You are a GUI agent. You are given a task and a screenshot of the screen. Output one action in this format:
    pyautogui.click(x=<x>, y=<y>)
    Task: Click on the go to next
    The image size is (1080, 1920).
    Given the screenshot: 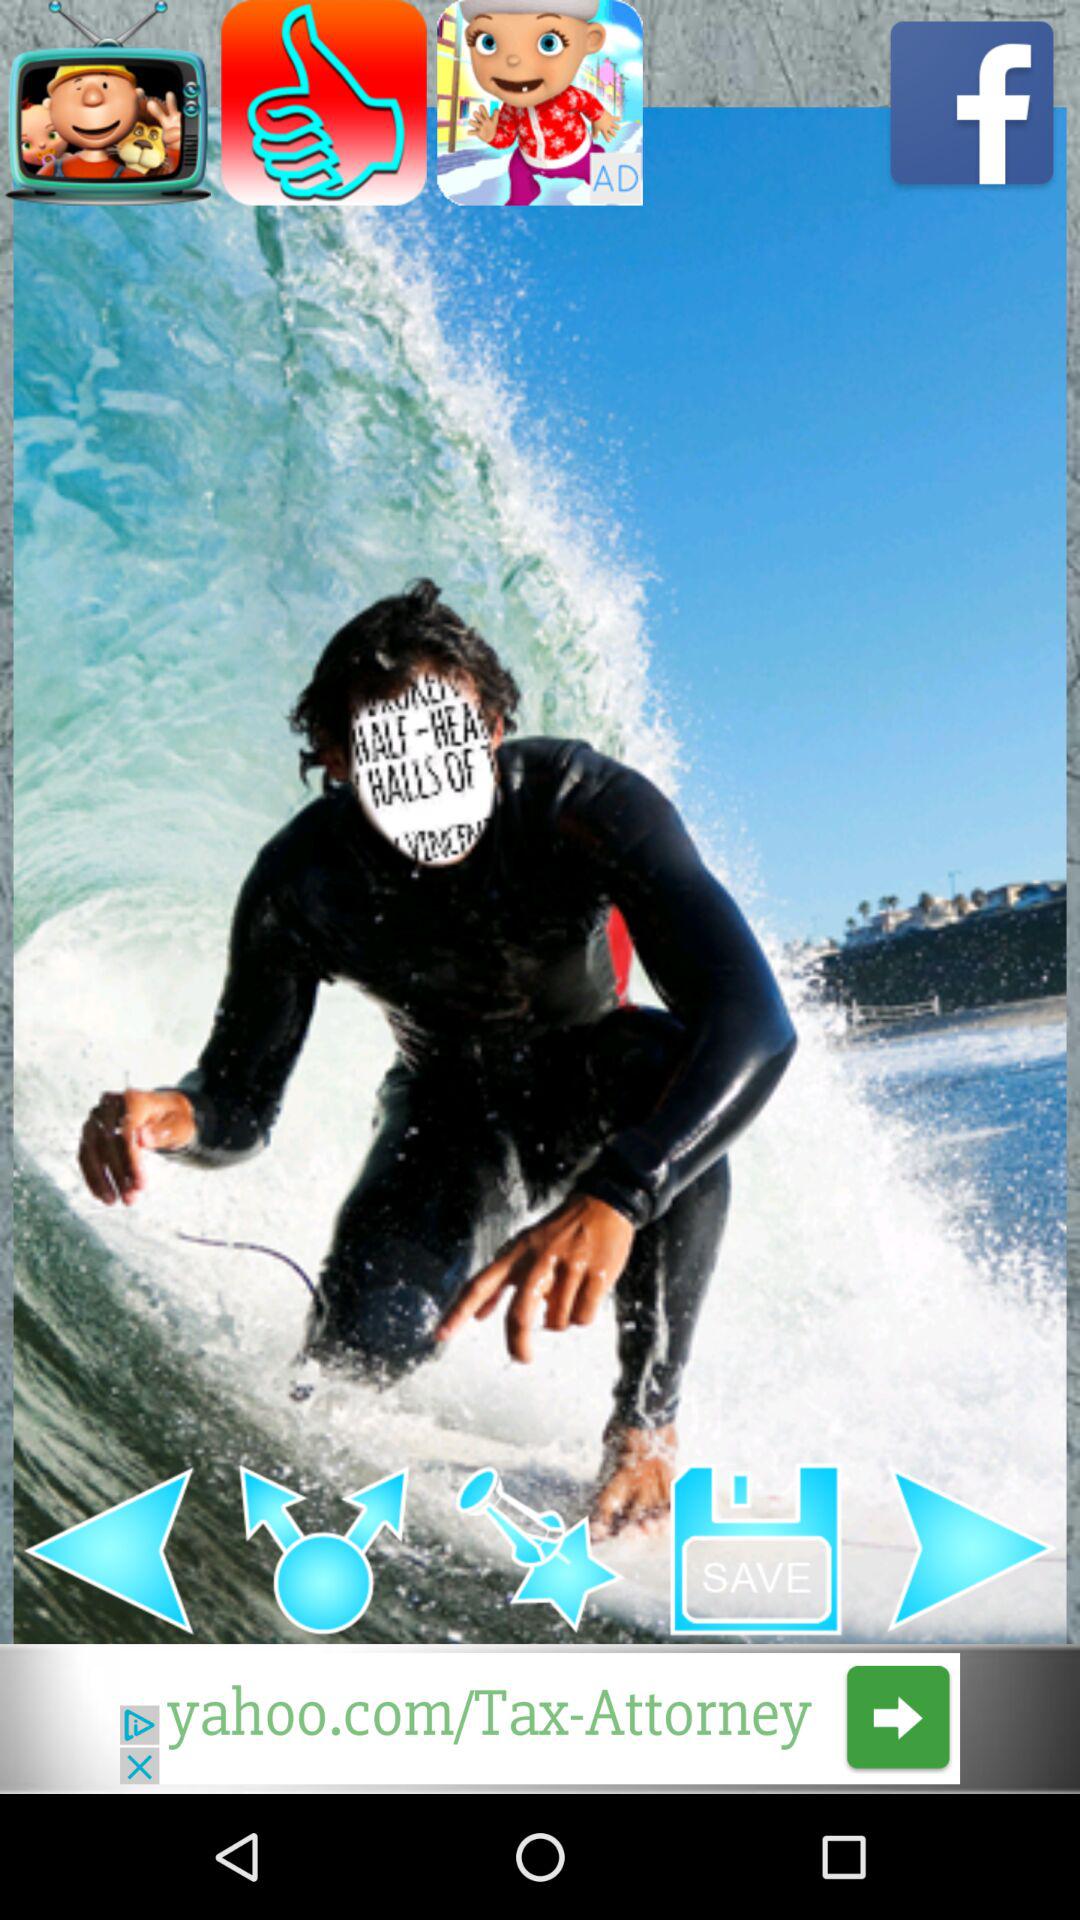 What is the action you would take?
    pyautogui.click(x=540, y=1718)
    